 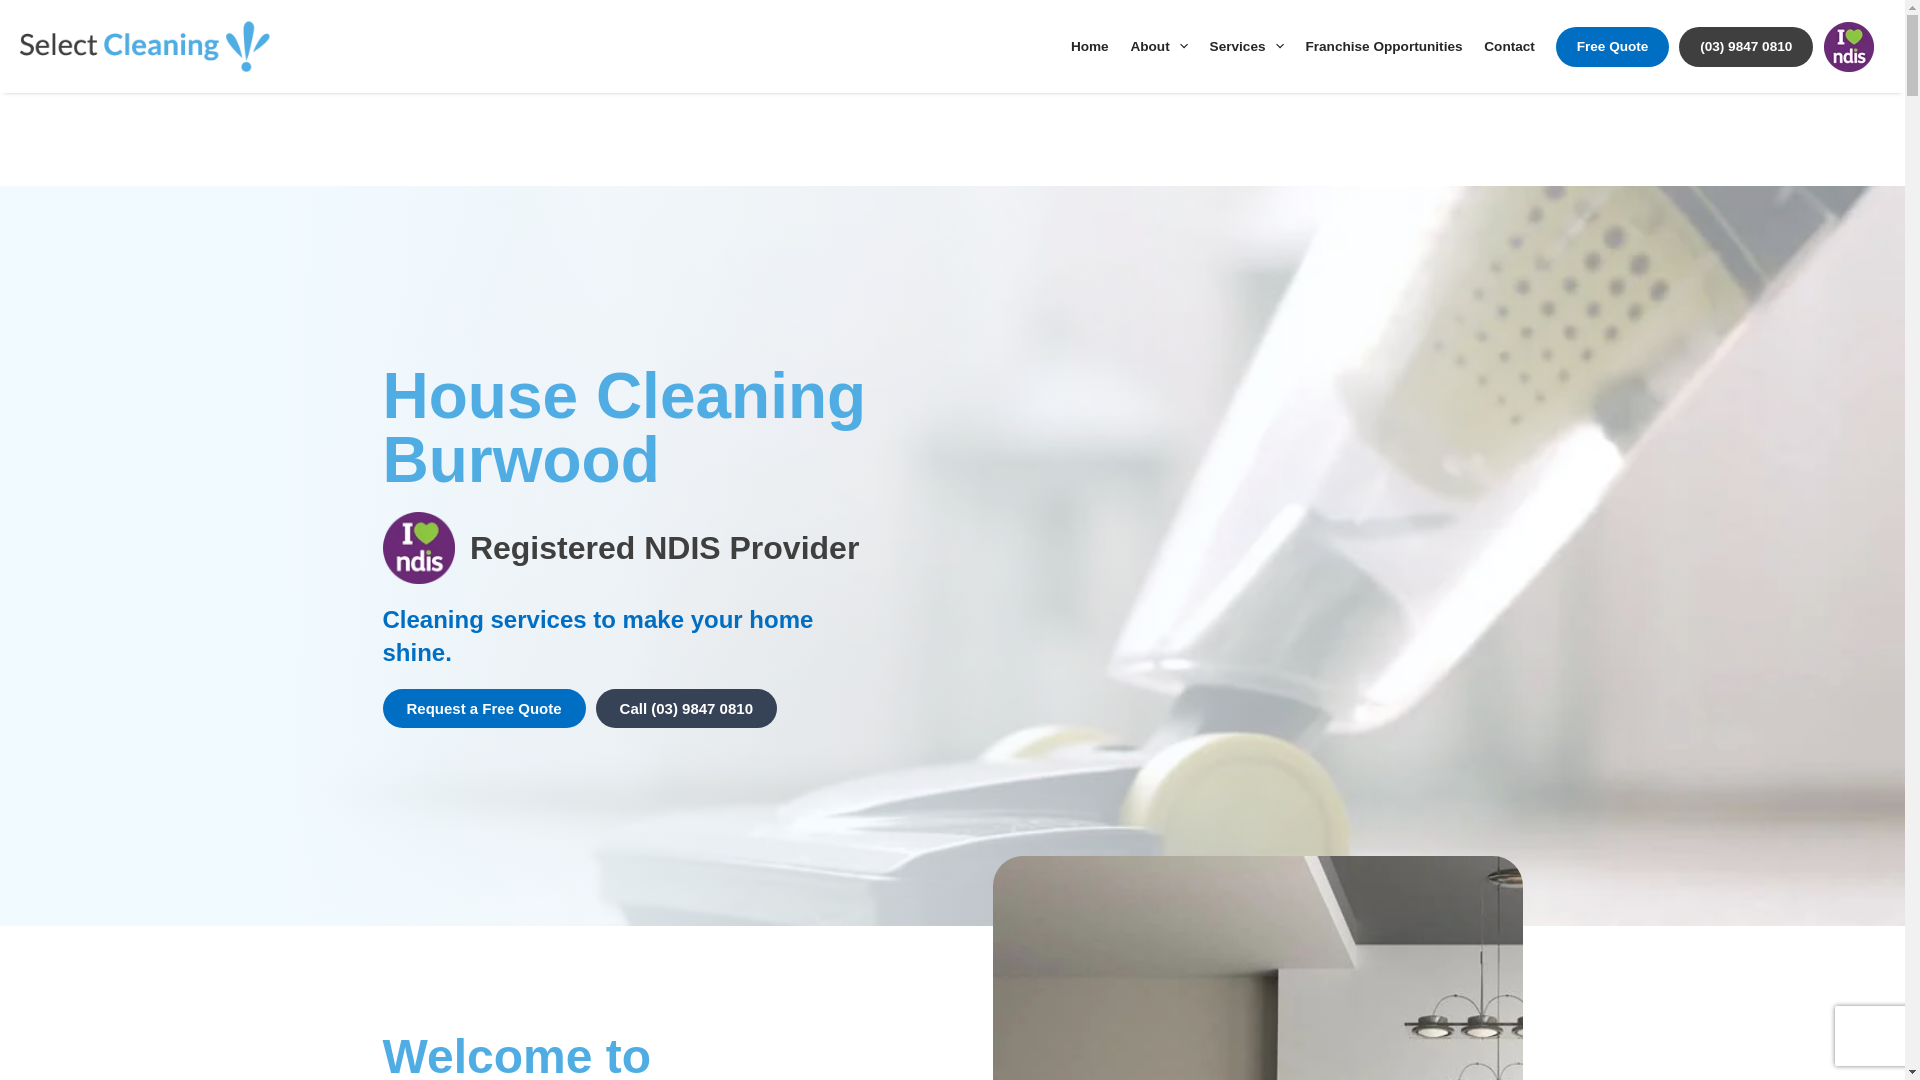 What do you see at coordinates (1613, 45) in the screenshot?
I see `Free Quote` at bounding box center [1613, 45].